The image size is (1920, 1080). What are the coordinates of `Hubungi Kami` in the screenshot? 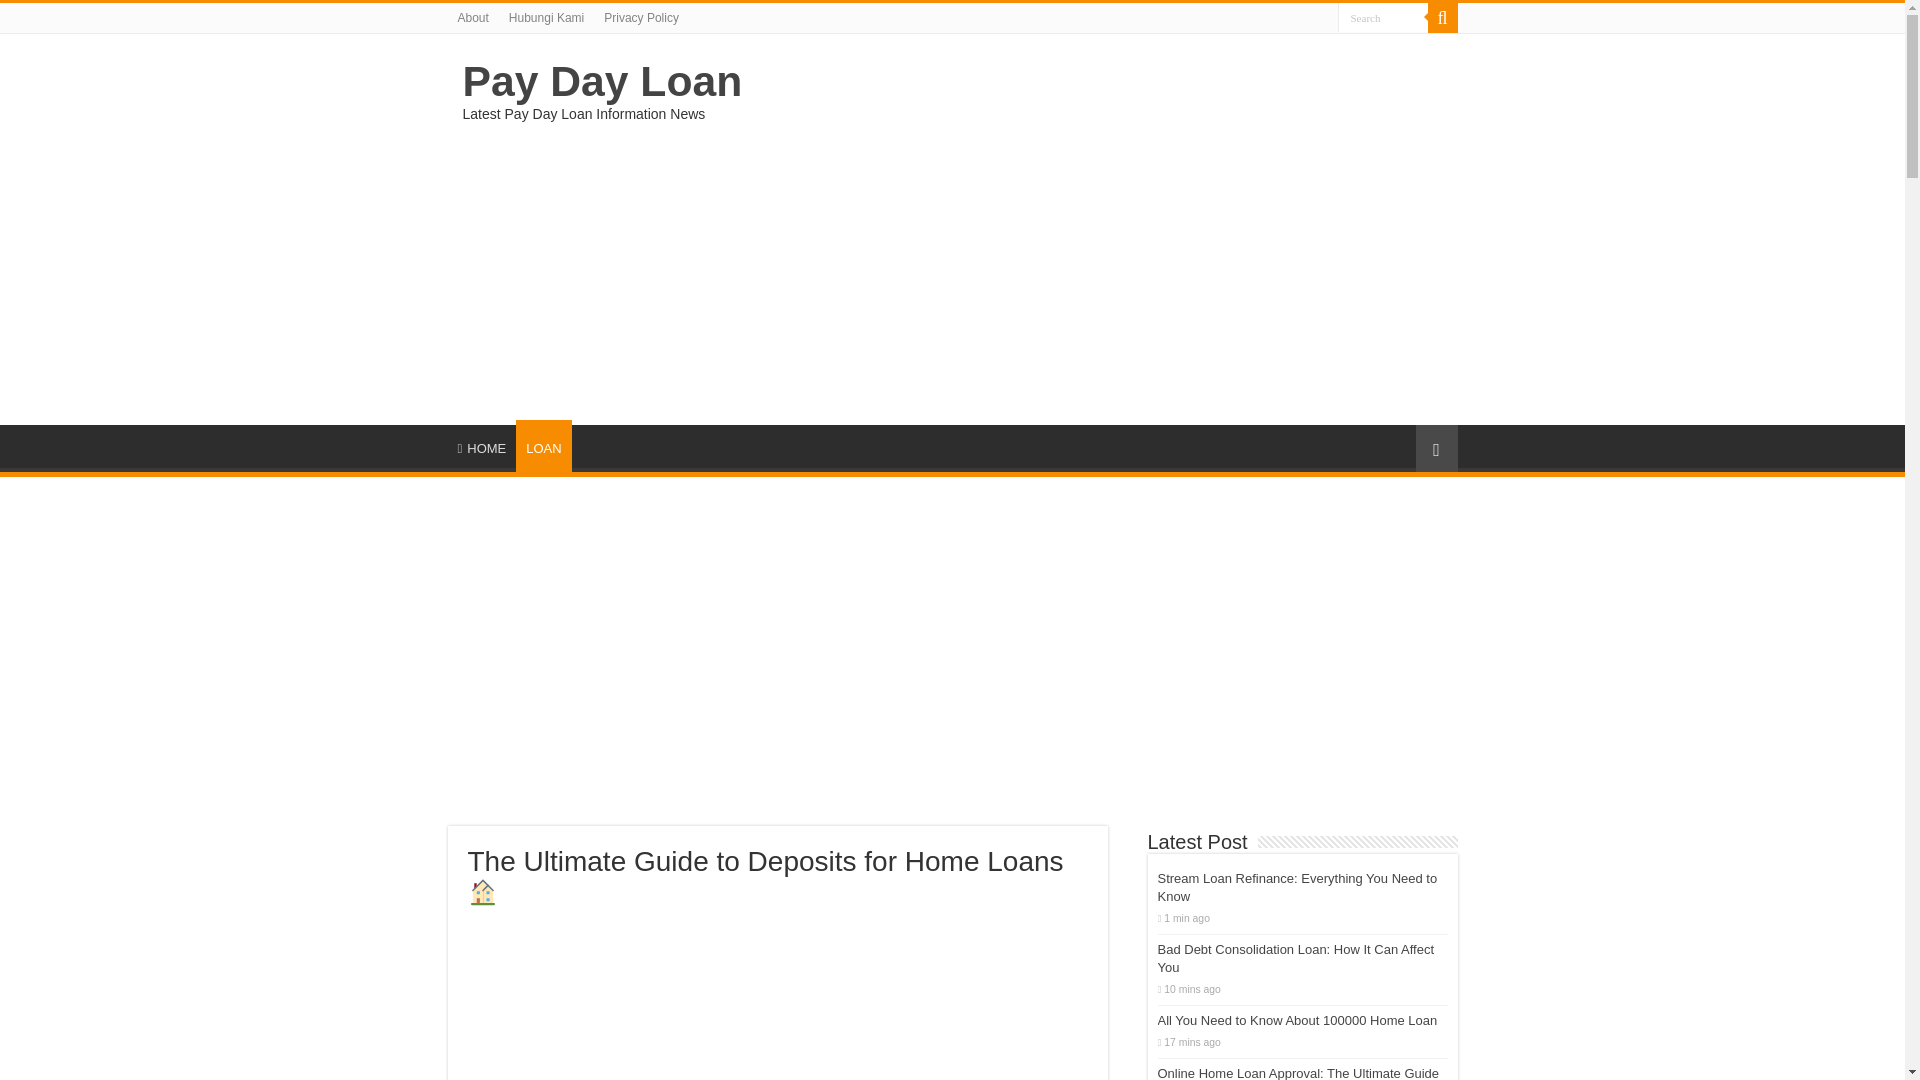 It's located at (546, 18).